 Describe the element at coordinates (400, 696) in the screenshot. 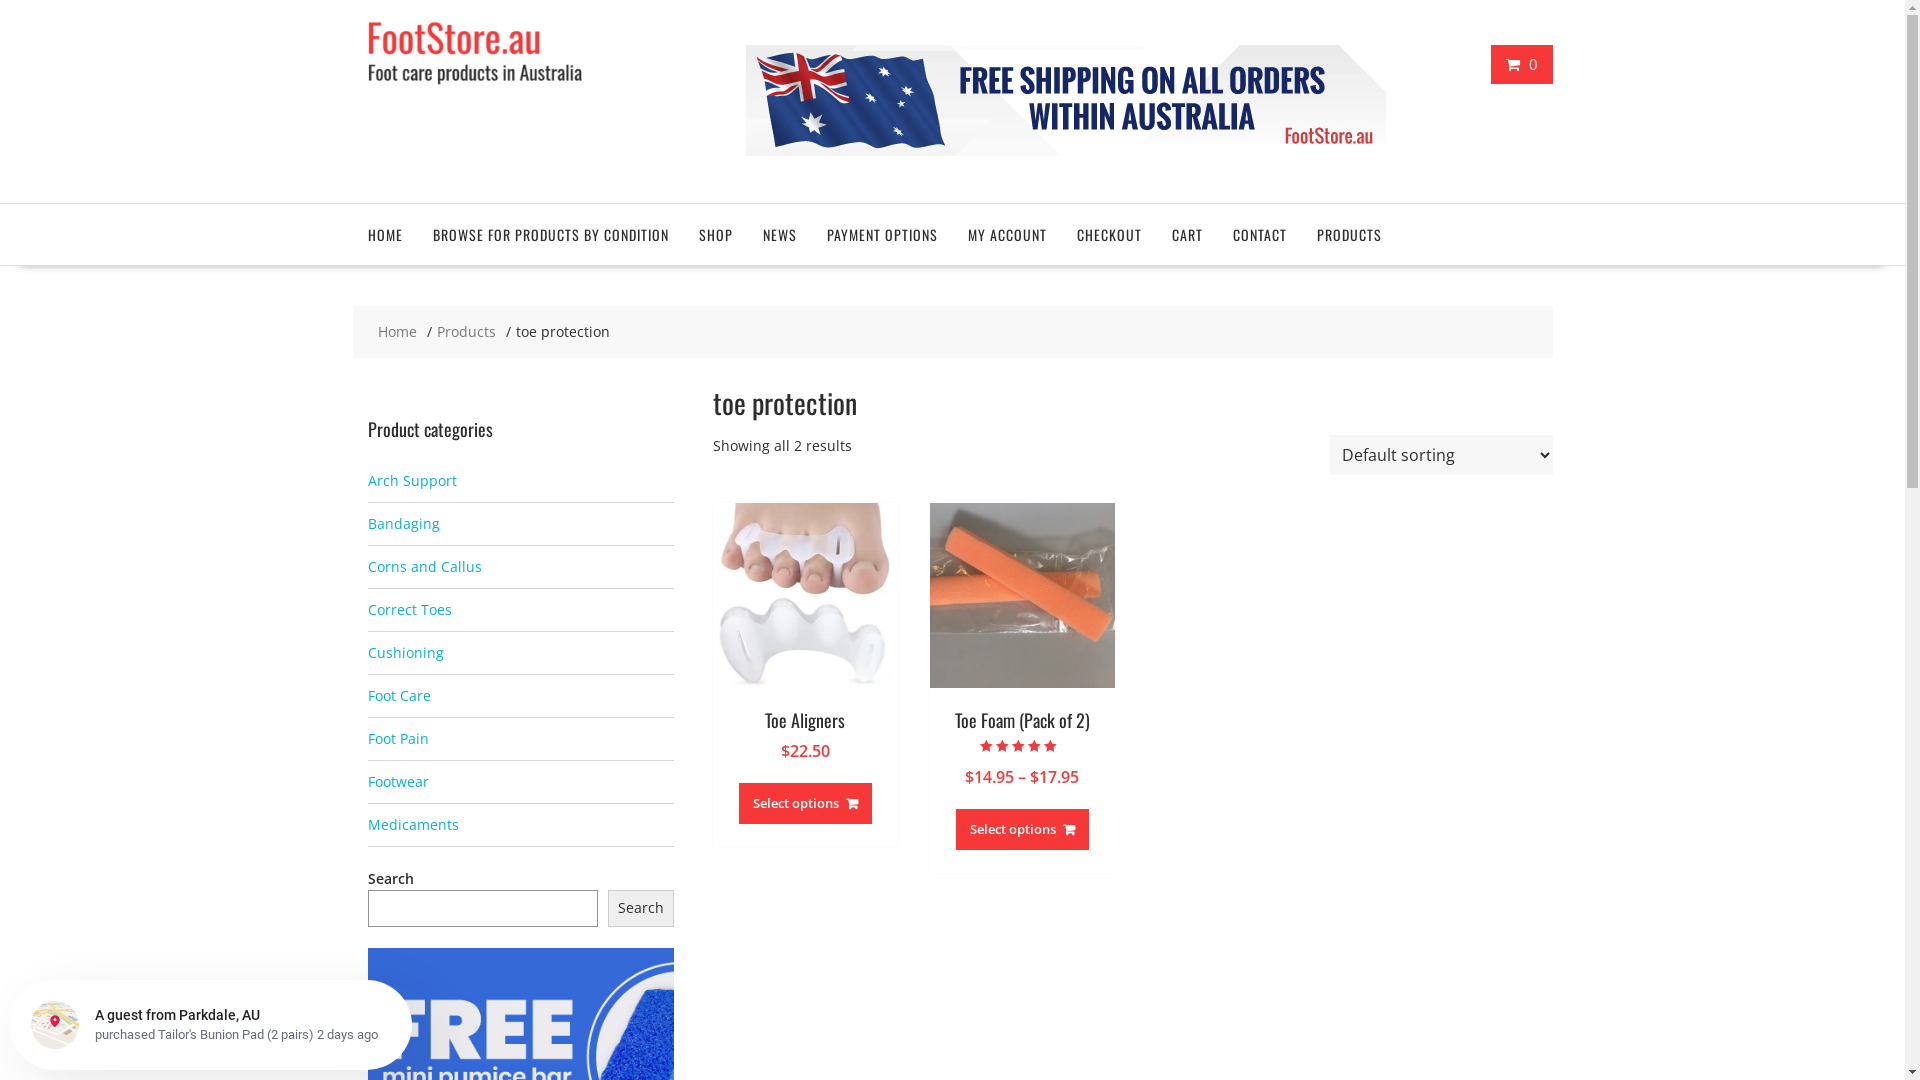

I see `Foot Care` at that location.